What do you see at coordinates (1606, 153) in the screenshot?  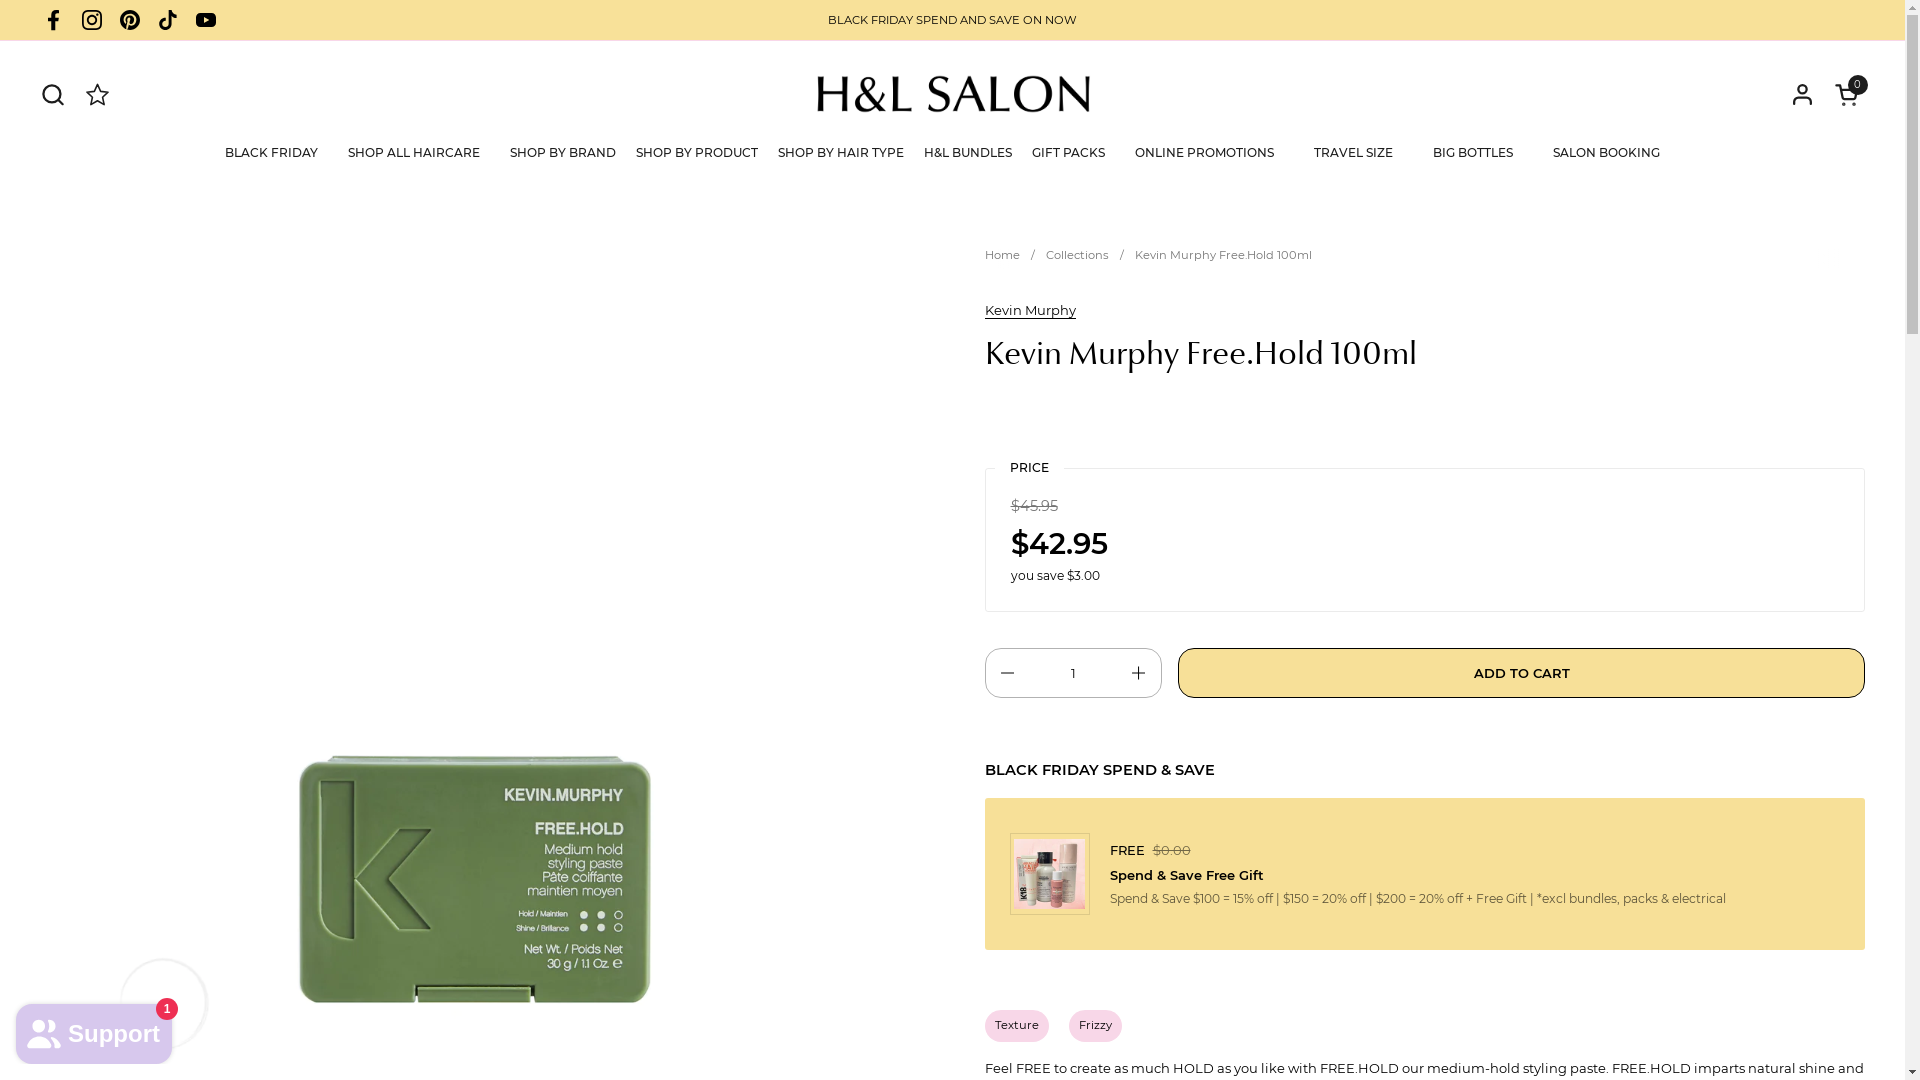 I see `SALON BOOKING` at bounding box center [1606, 153].